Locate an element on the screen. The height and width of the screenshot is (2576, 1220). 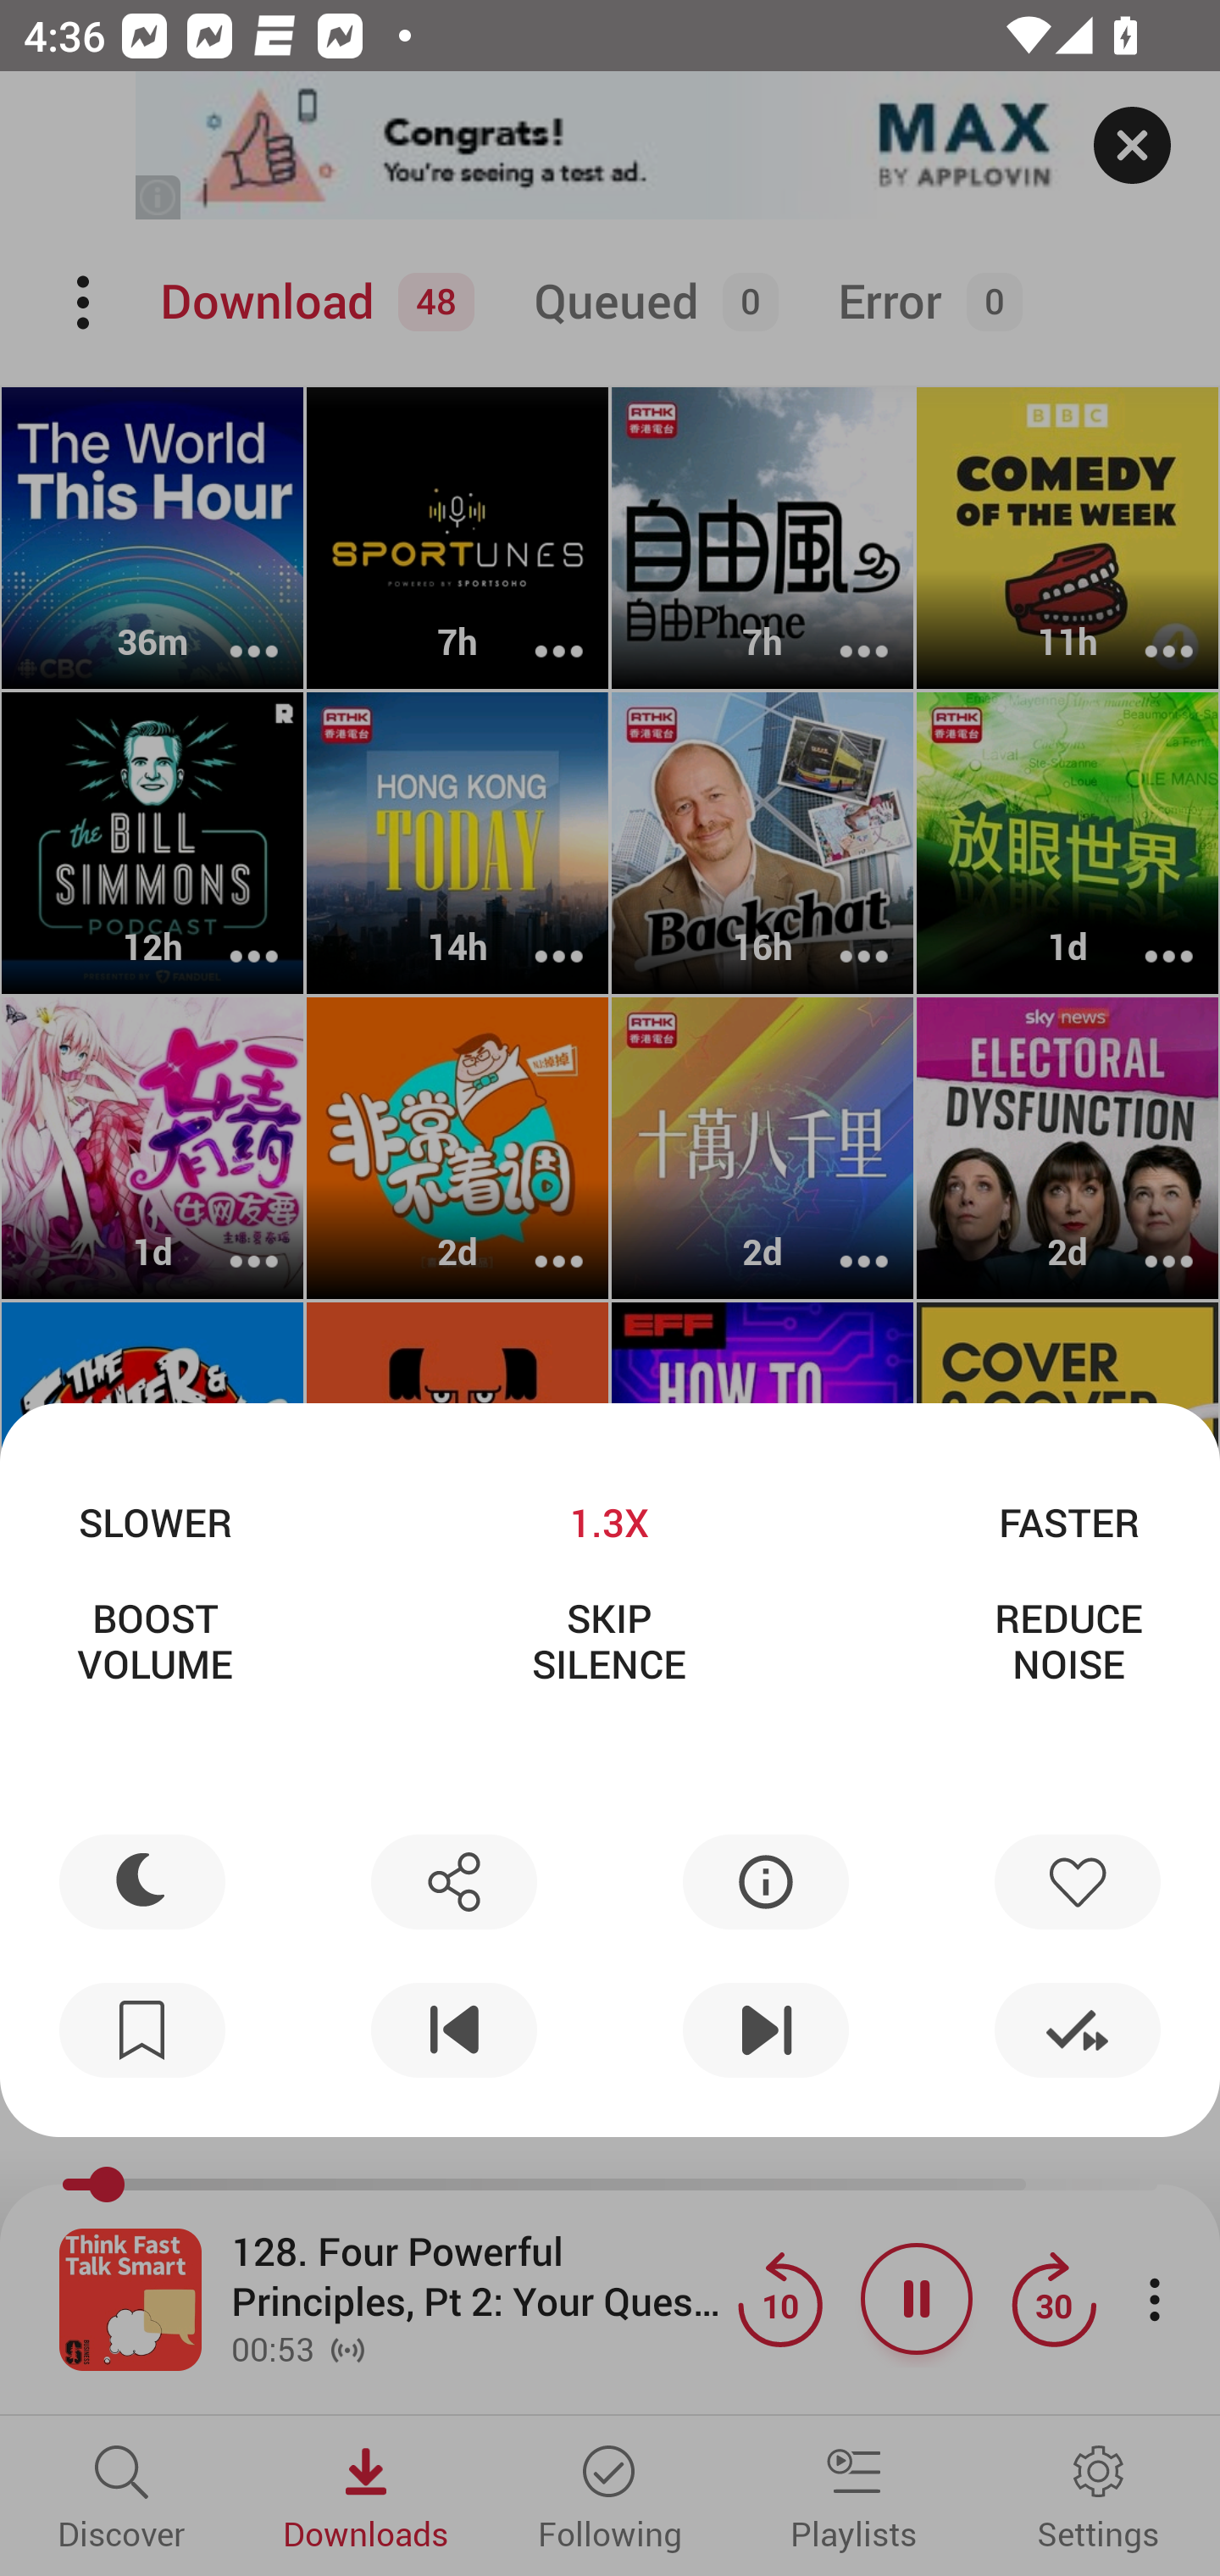
Previous is located at coordinates (453, 2030).